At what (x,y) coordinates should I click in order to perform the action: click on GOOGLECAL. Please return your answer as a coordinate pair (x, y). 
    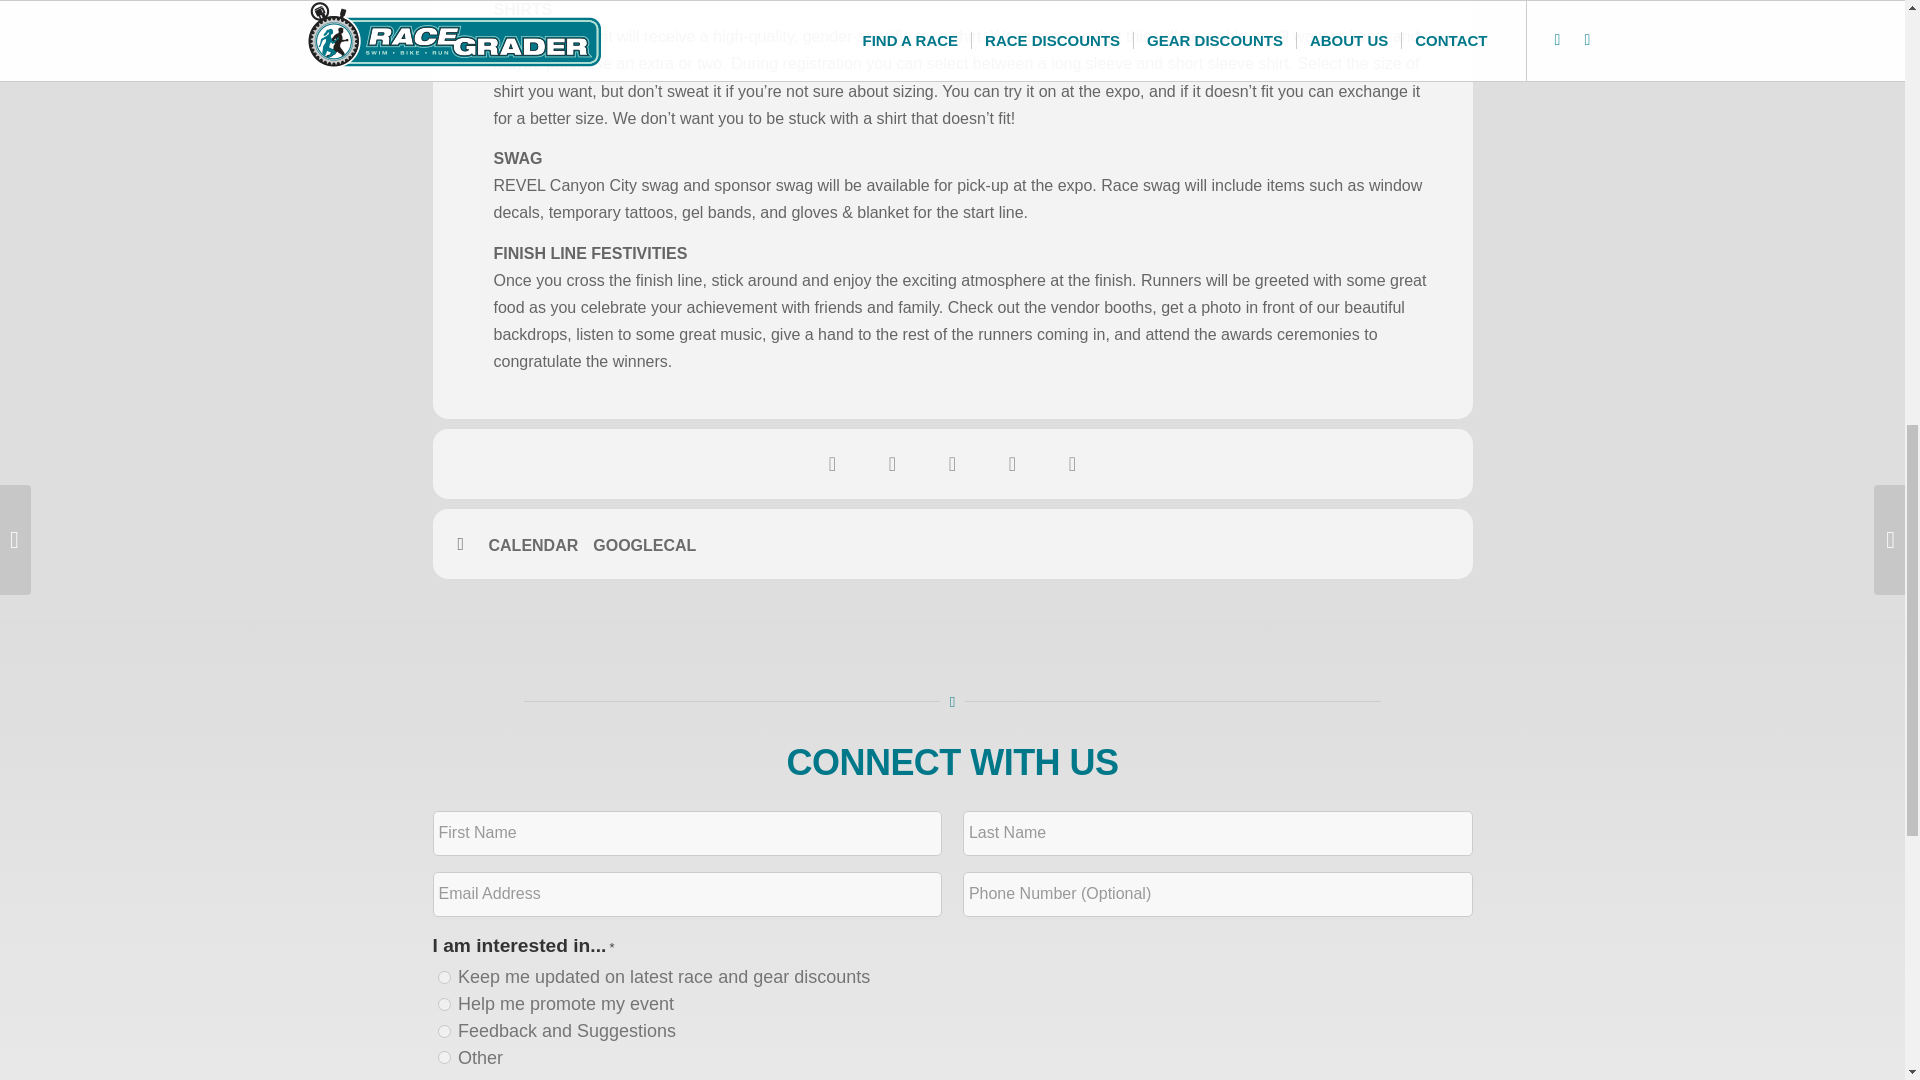
    Looking at the image, I should click on (652, 546).